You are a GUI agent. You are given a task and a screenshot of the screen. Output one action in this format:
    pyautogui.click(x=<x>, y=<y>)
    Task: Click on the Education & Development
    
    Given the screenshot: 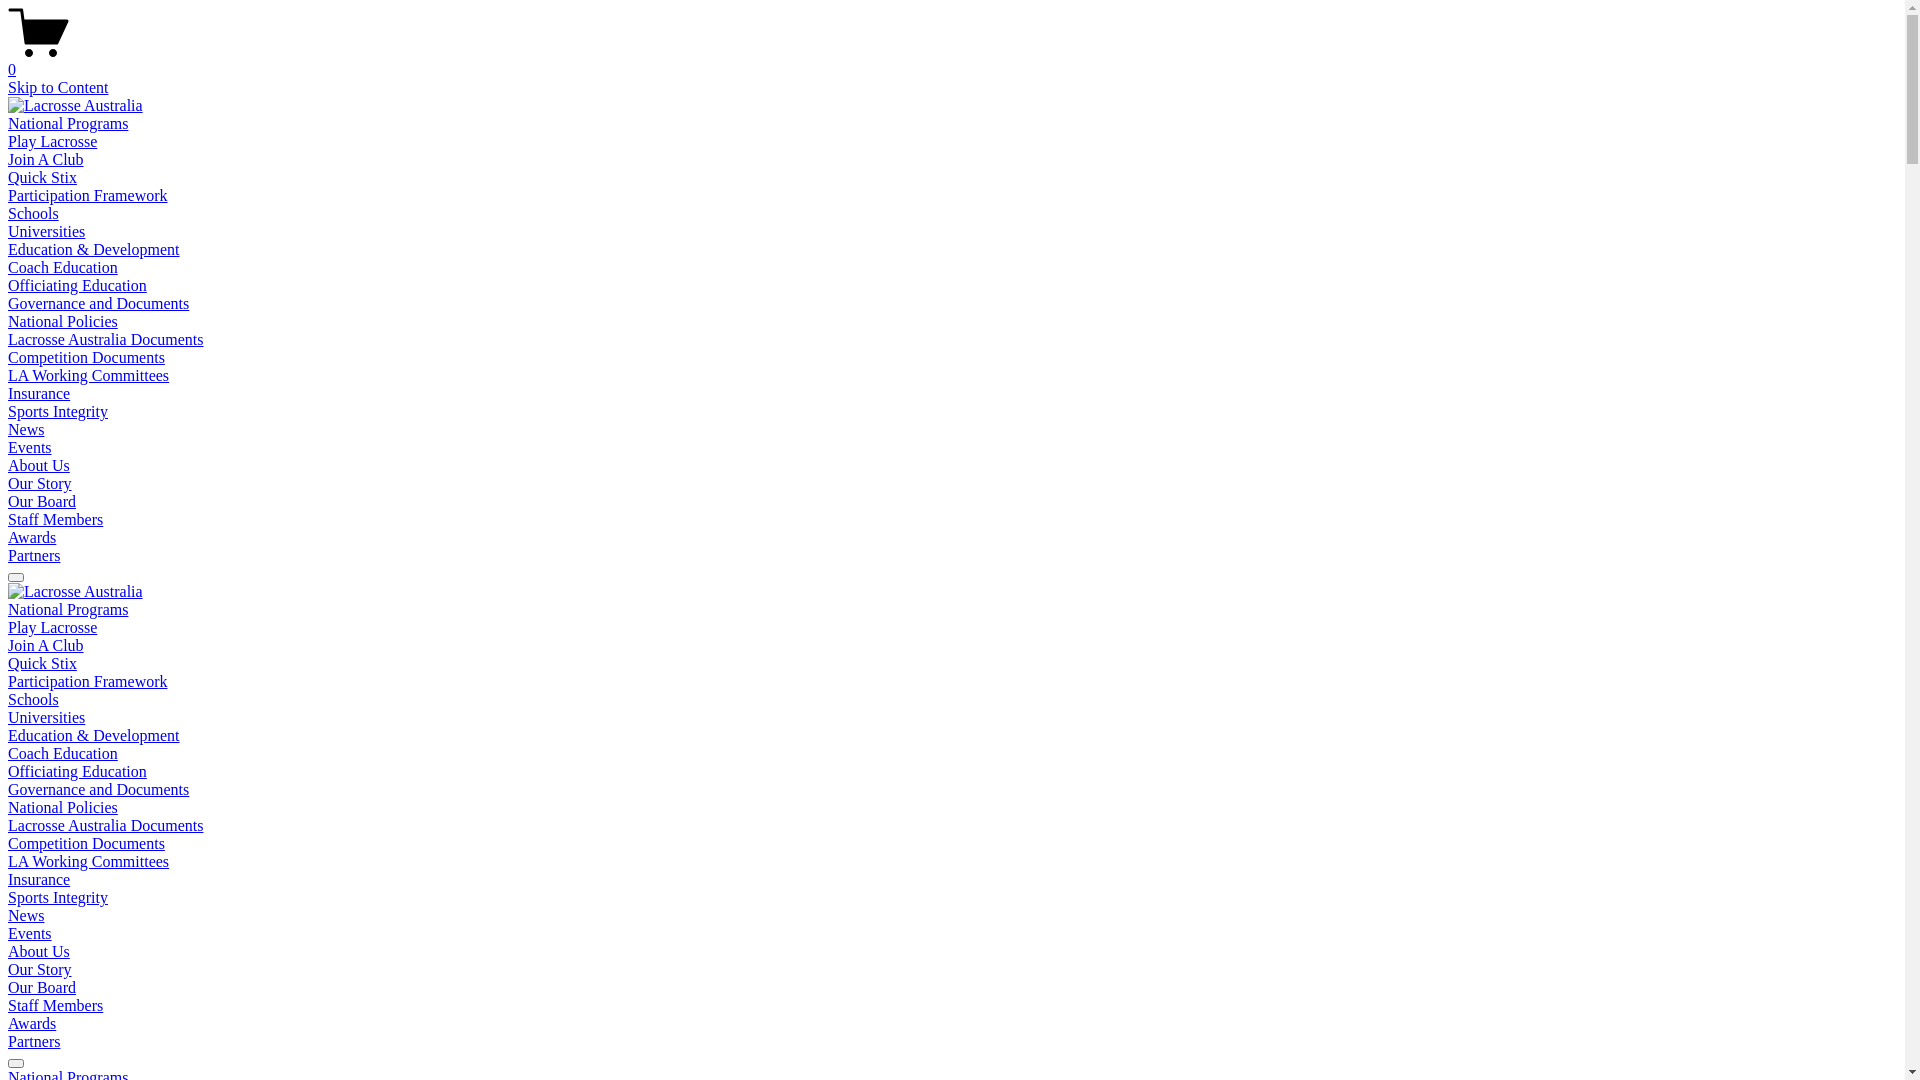 What is the action you would take?
    pyautogui.click(x=94, y=250)
    